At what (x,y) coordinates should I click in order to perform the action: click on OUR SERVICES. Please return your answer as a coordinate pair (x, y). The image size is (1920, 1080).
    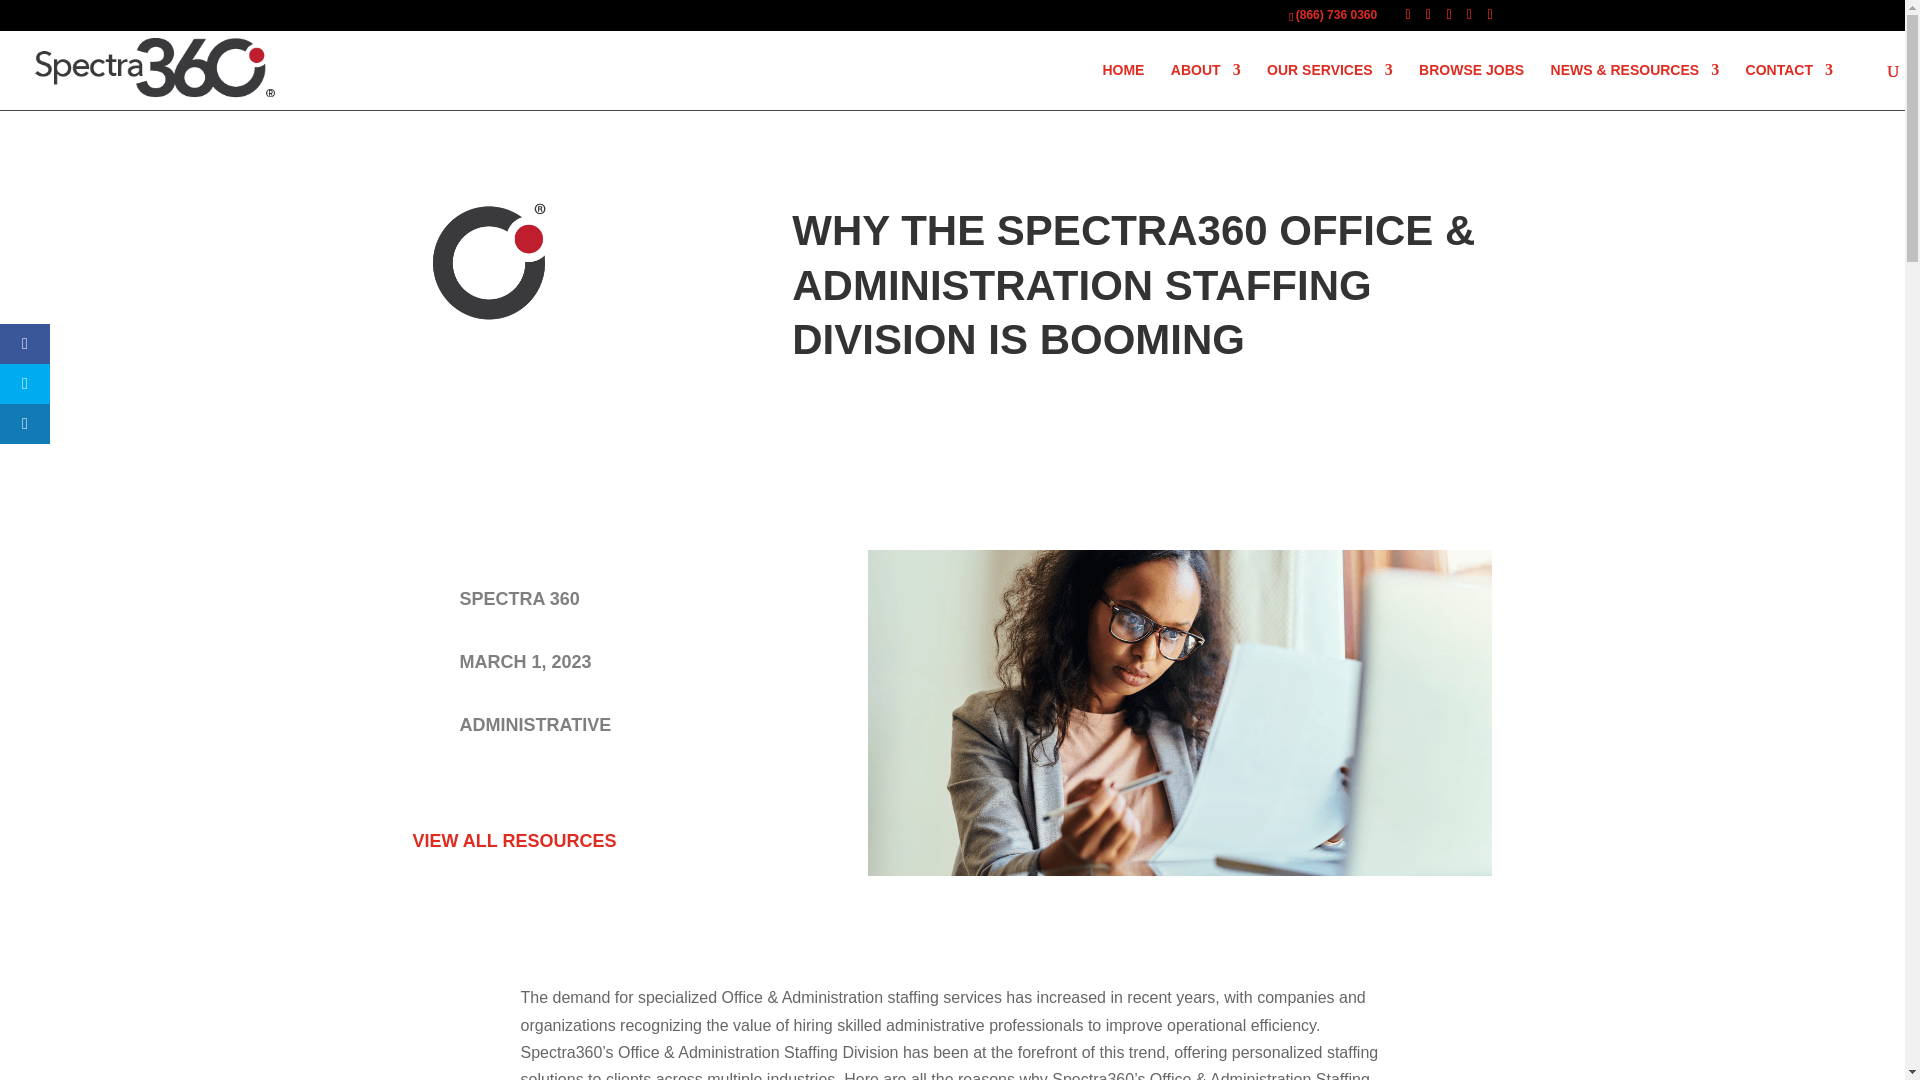
    Looking at the image, I should click on (1330, 86).